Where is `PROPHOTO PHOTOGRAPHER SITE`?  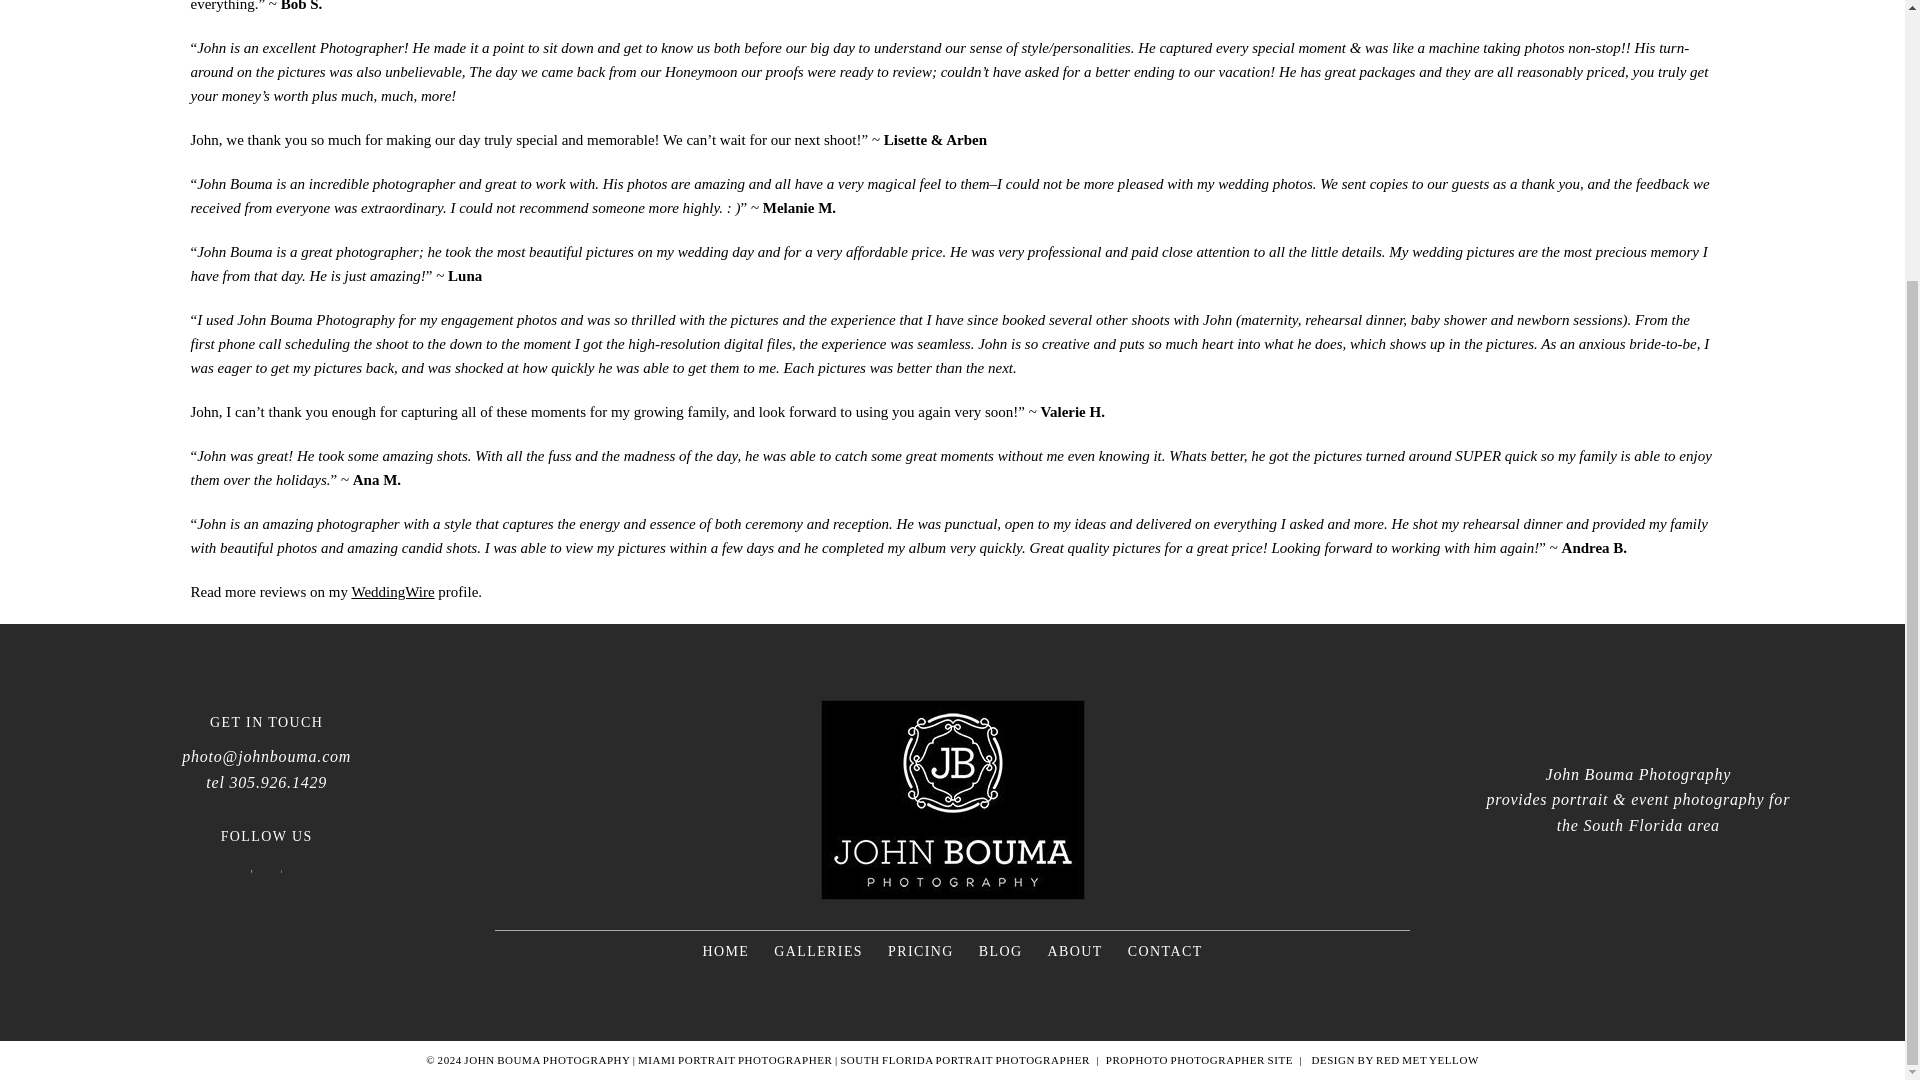
PROPHOTO PHOTOGRAPHER SITE is located at coordinates (1198, 1060).